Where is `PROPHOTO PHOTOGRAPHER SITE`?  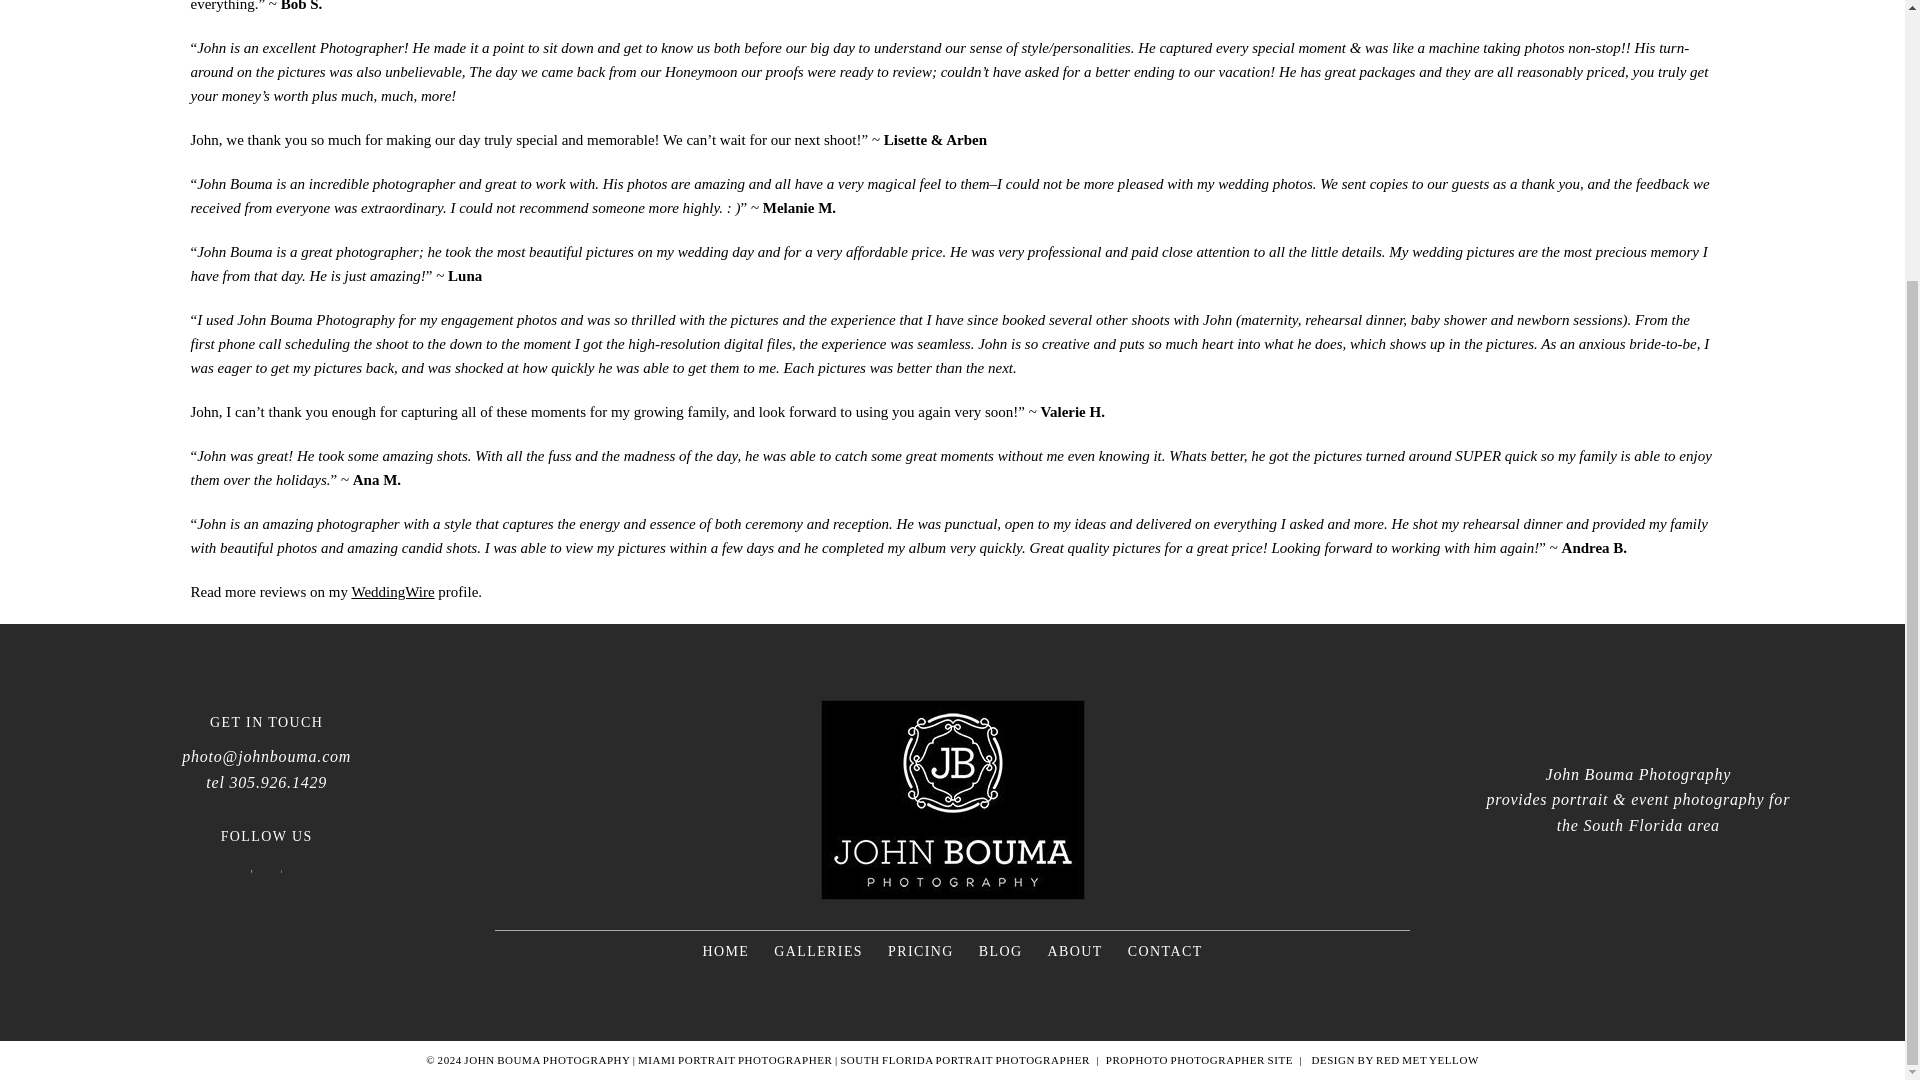
PROPHOTO PHOTOGRAPHER SITE is located at coordinates (1198, 1060).